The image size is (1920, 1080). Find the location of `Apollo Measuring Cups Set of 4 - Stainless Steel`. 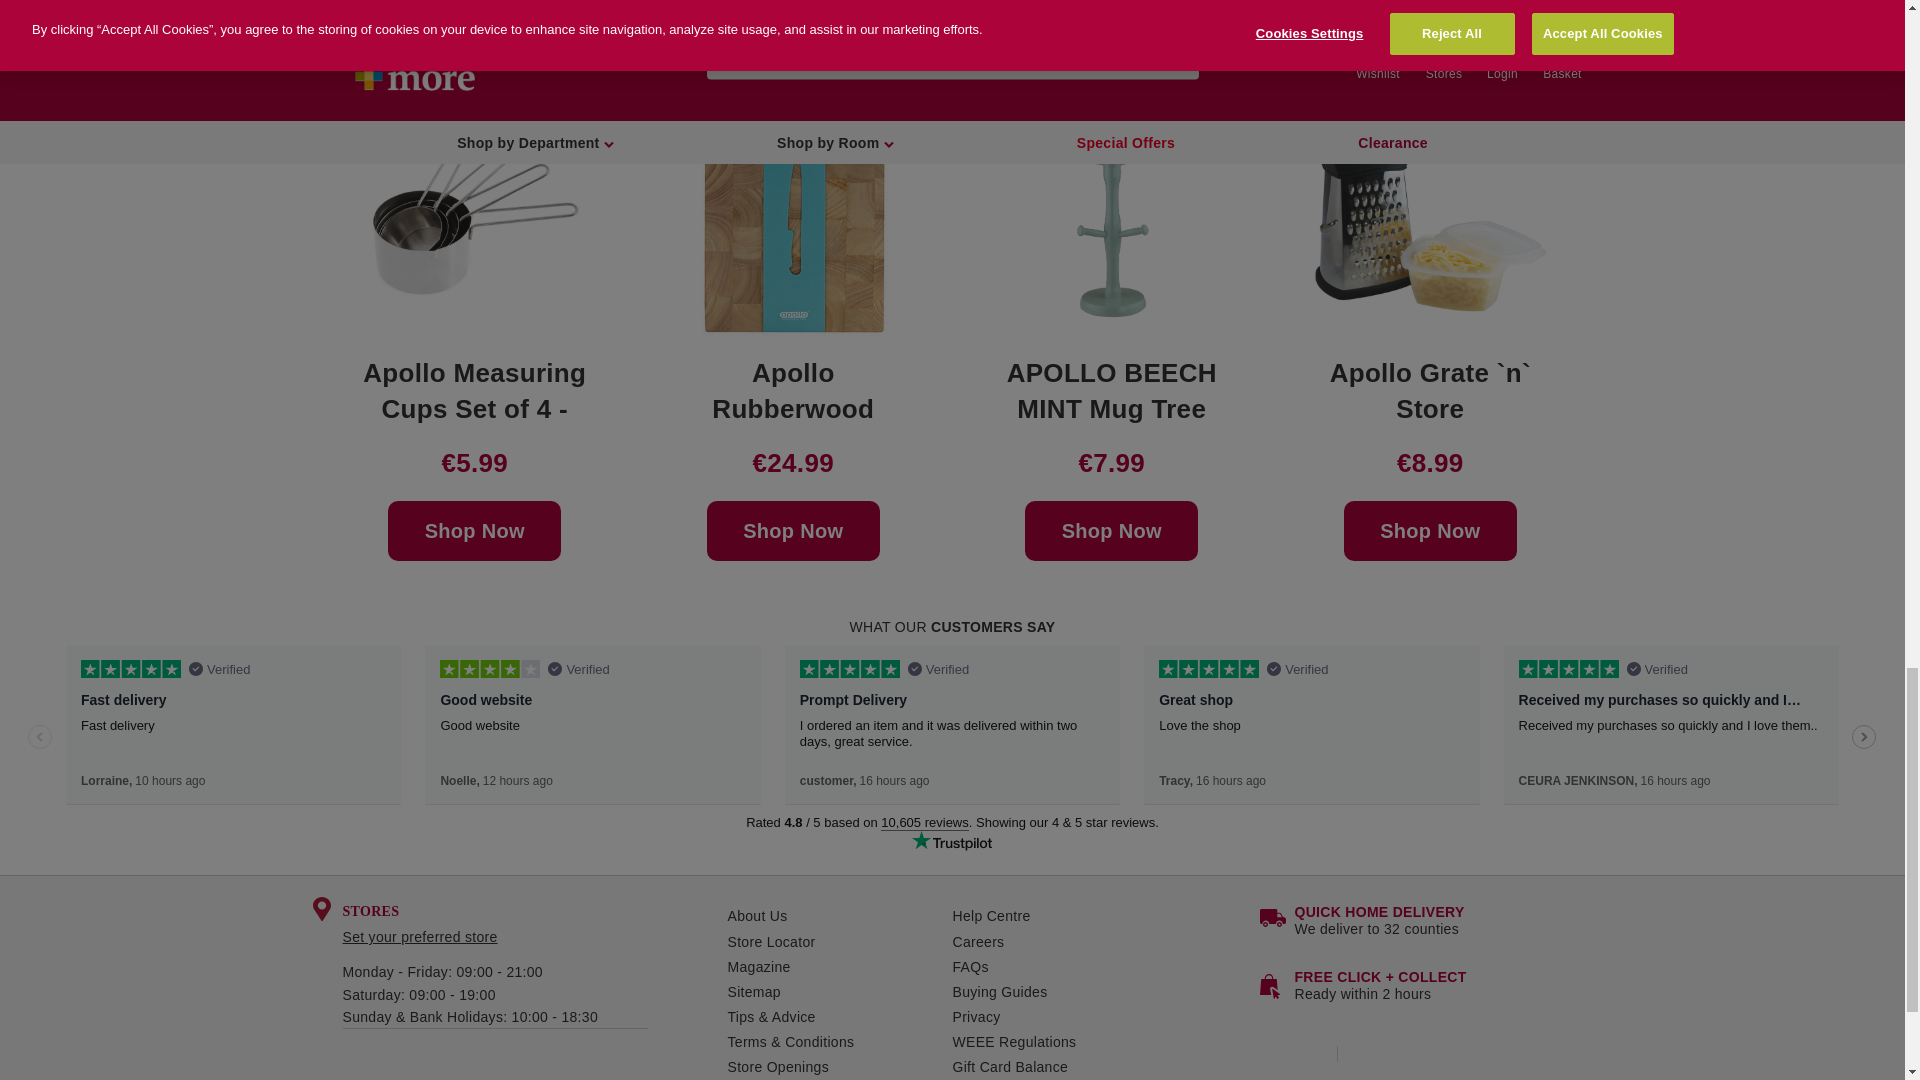

Apollo Measuring Cups Set of 4 - Stainless Steel is located at coordinates (475, 216).